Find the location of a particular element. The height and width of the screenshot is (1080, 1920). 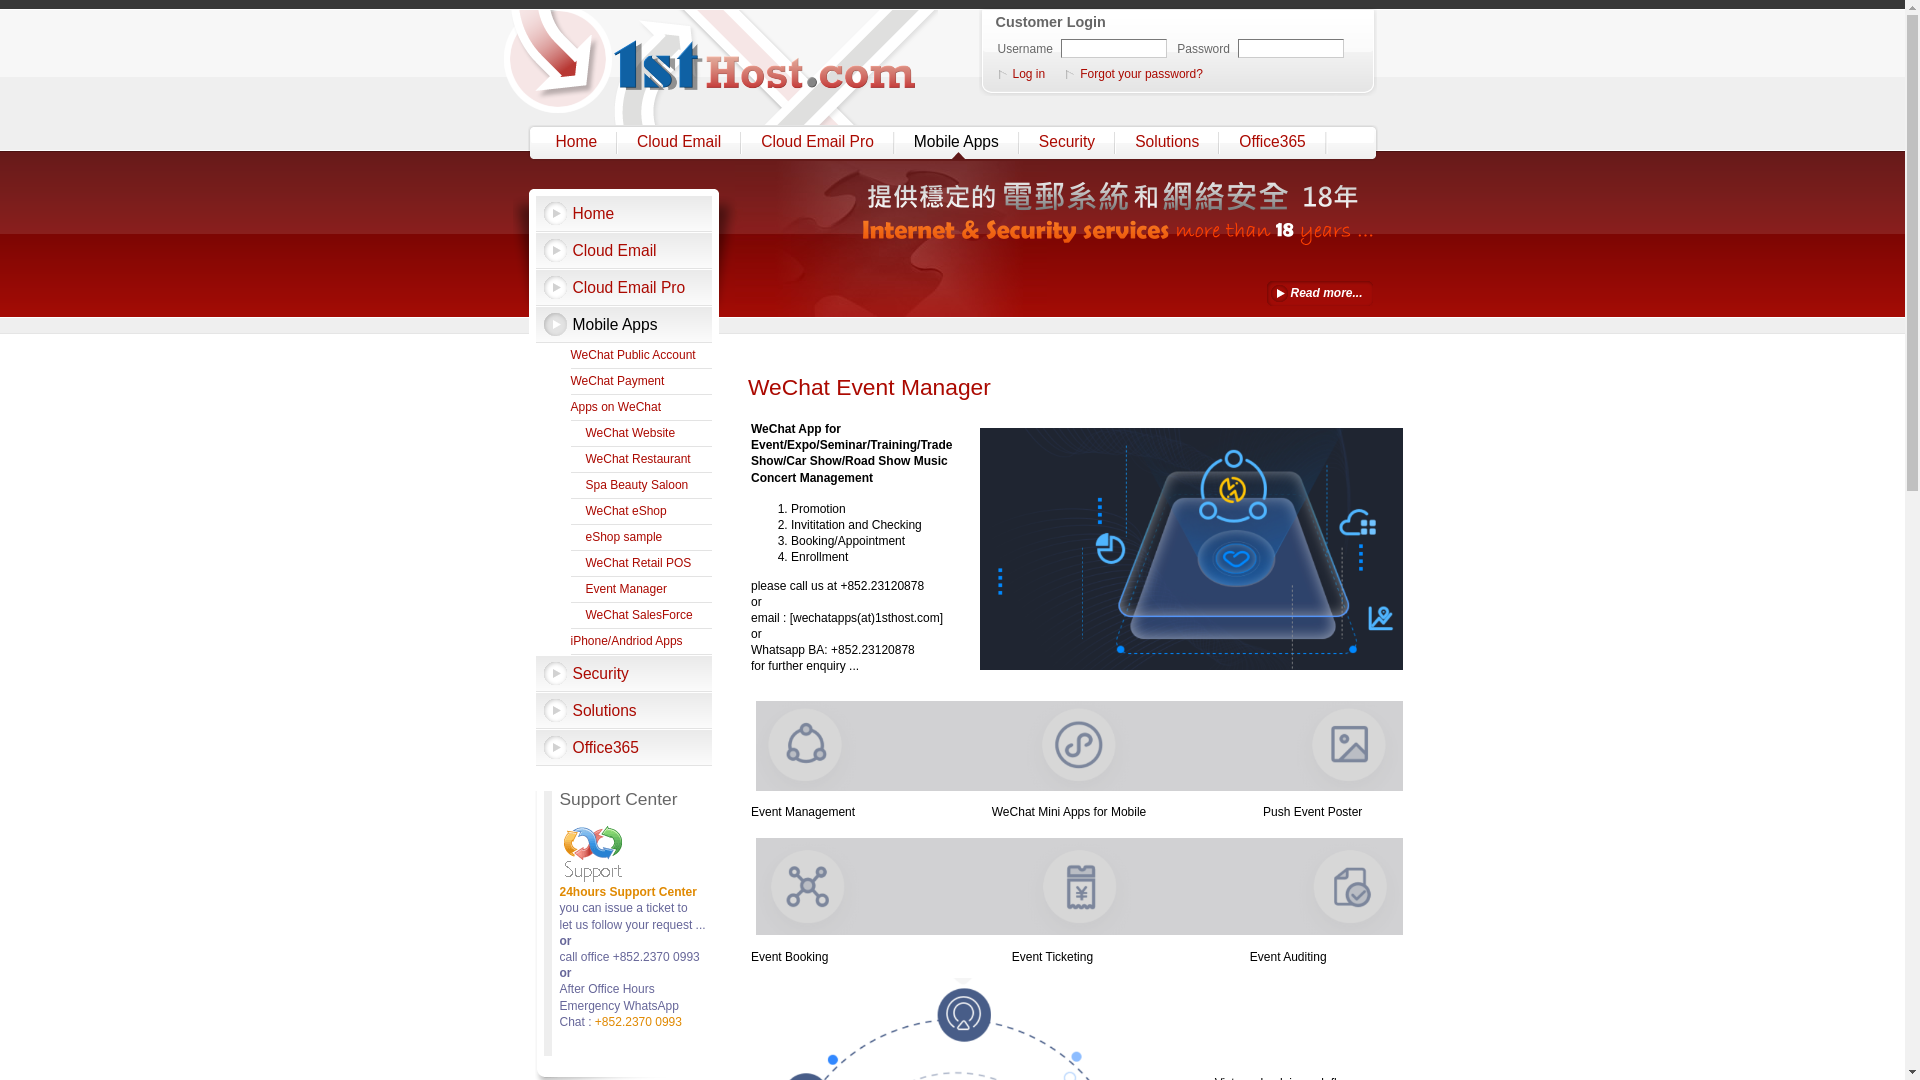

Solutions is located at coordinates (1169, 143).